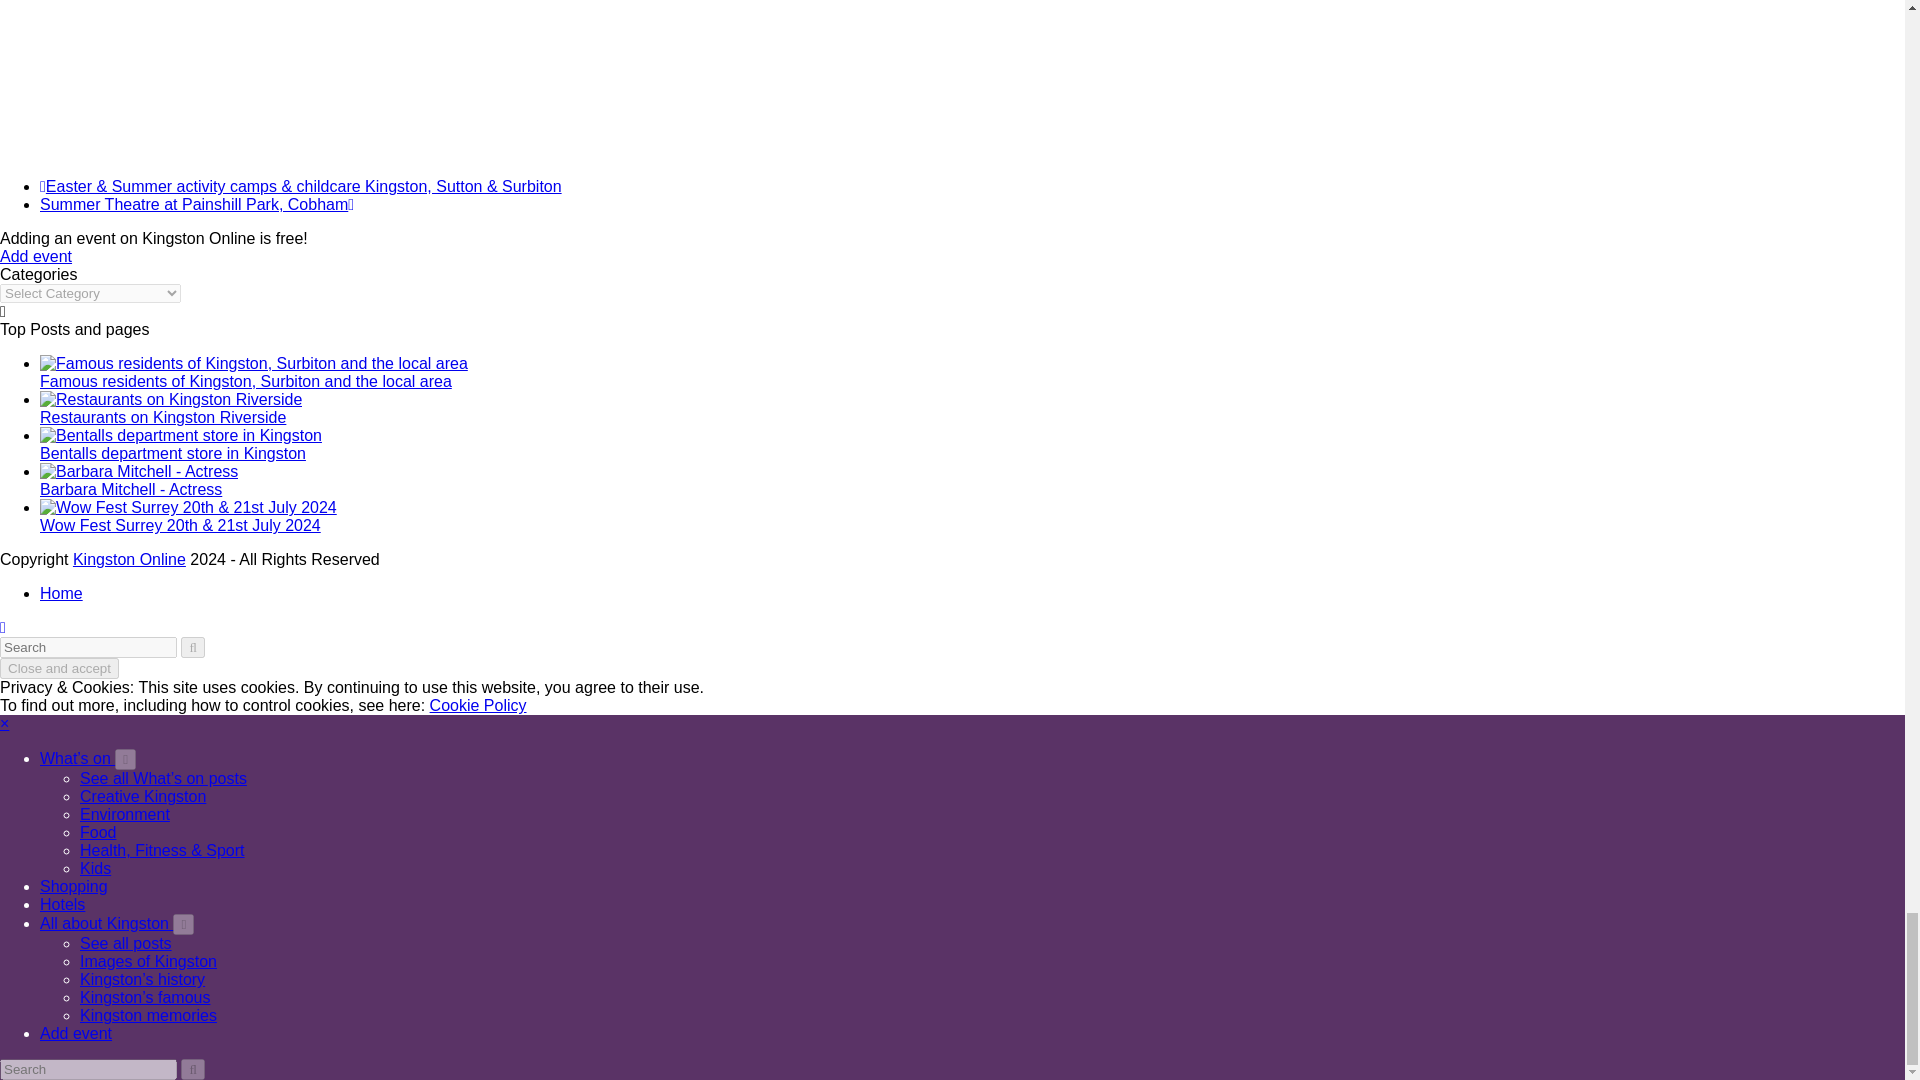 This screenshot has width=1920, height=1080. I want to click on Famous residents of Kingston, Surbiton and the local area, so click(246, 380).